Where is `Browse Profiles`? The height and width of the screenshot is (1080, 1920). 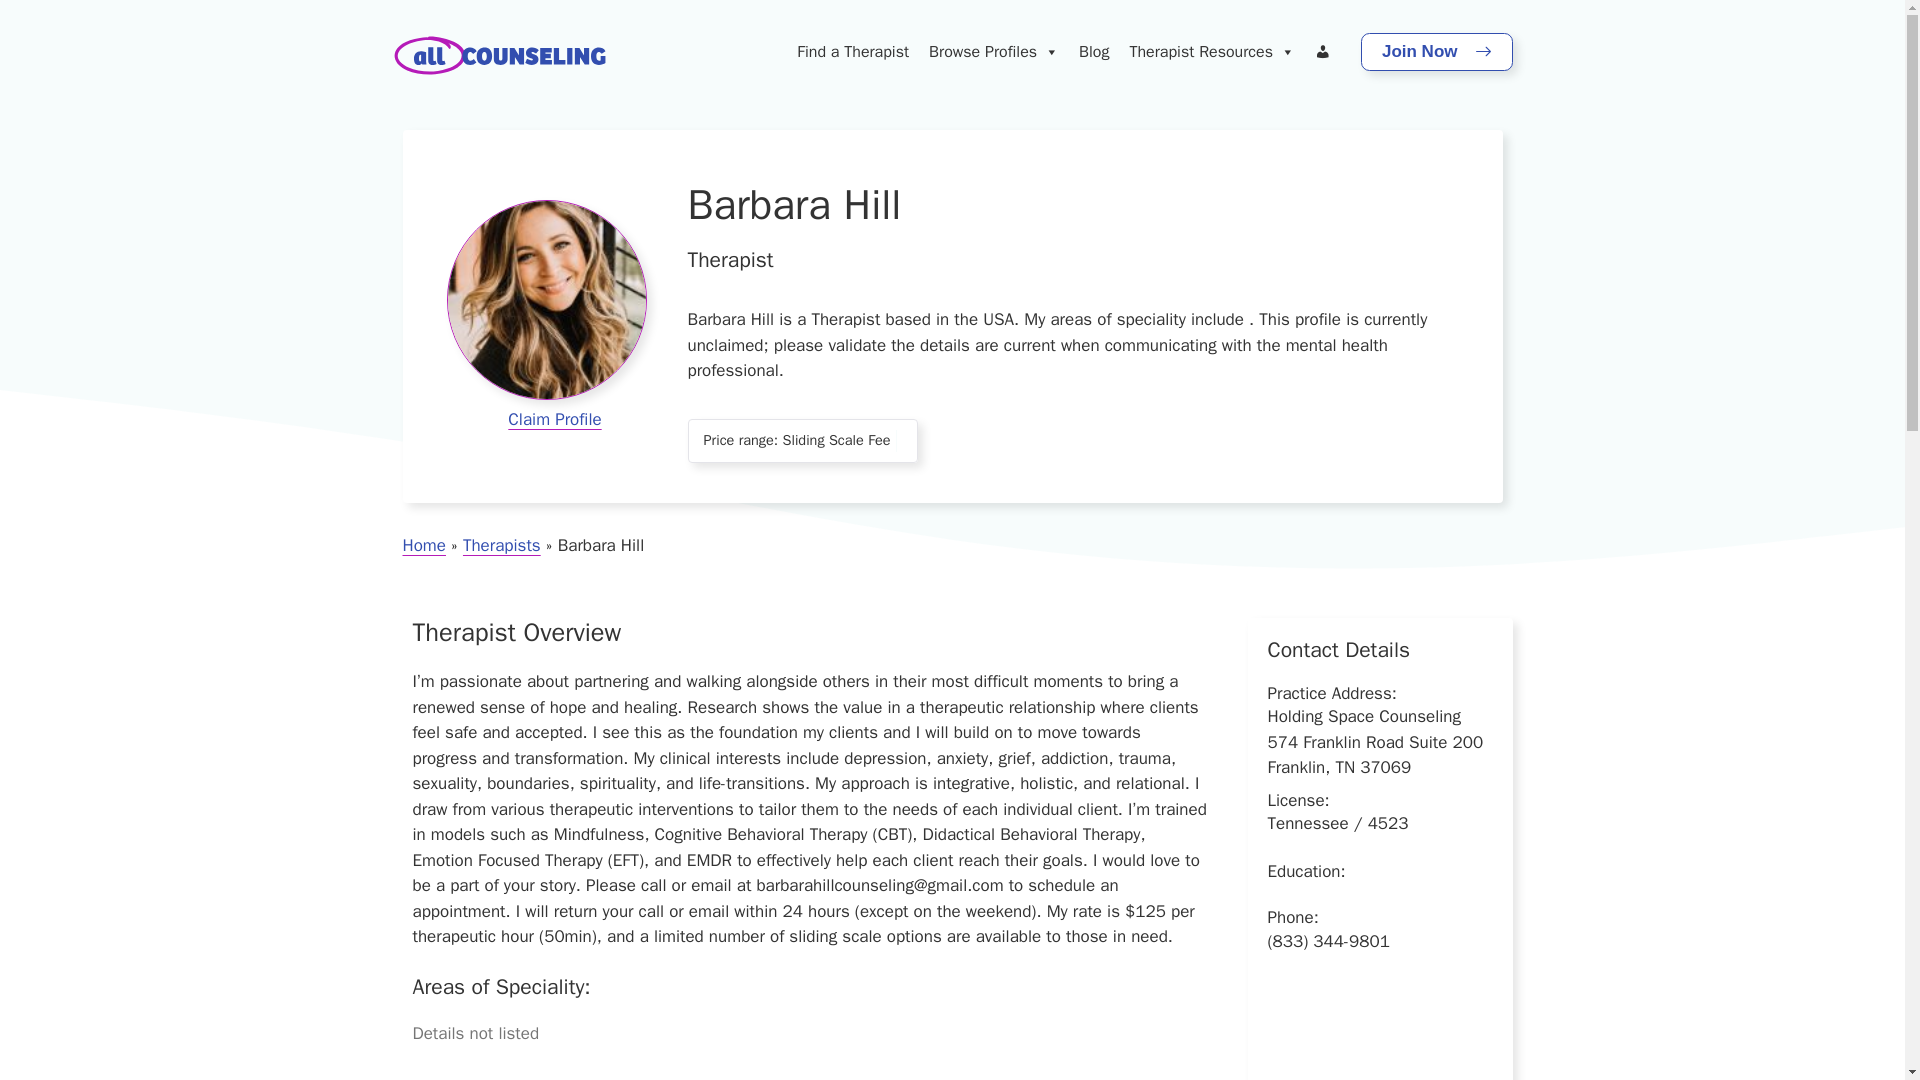 Browse Profiles is located at coordinates (994, 52).